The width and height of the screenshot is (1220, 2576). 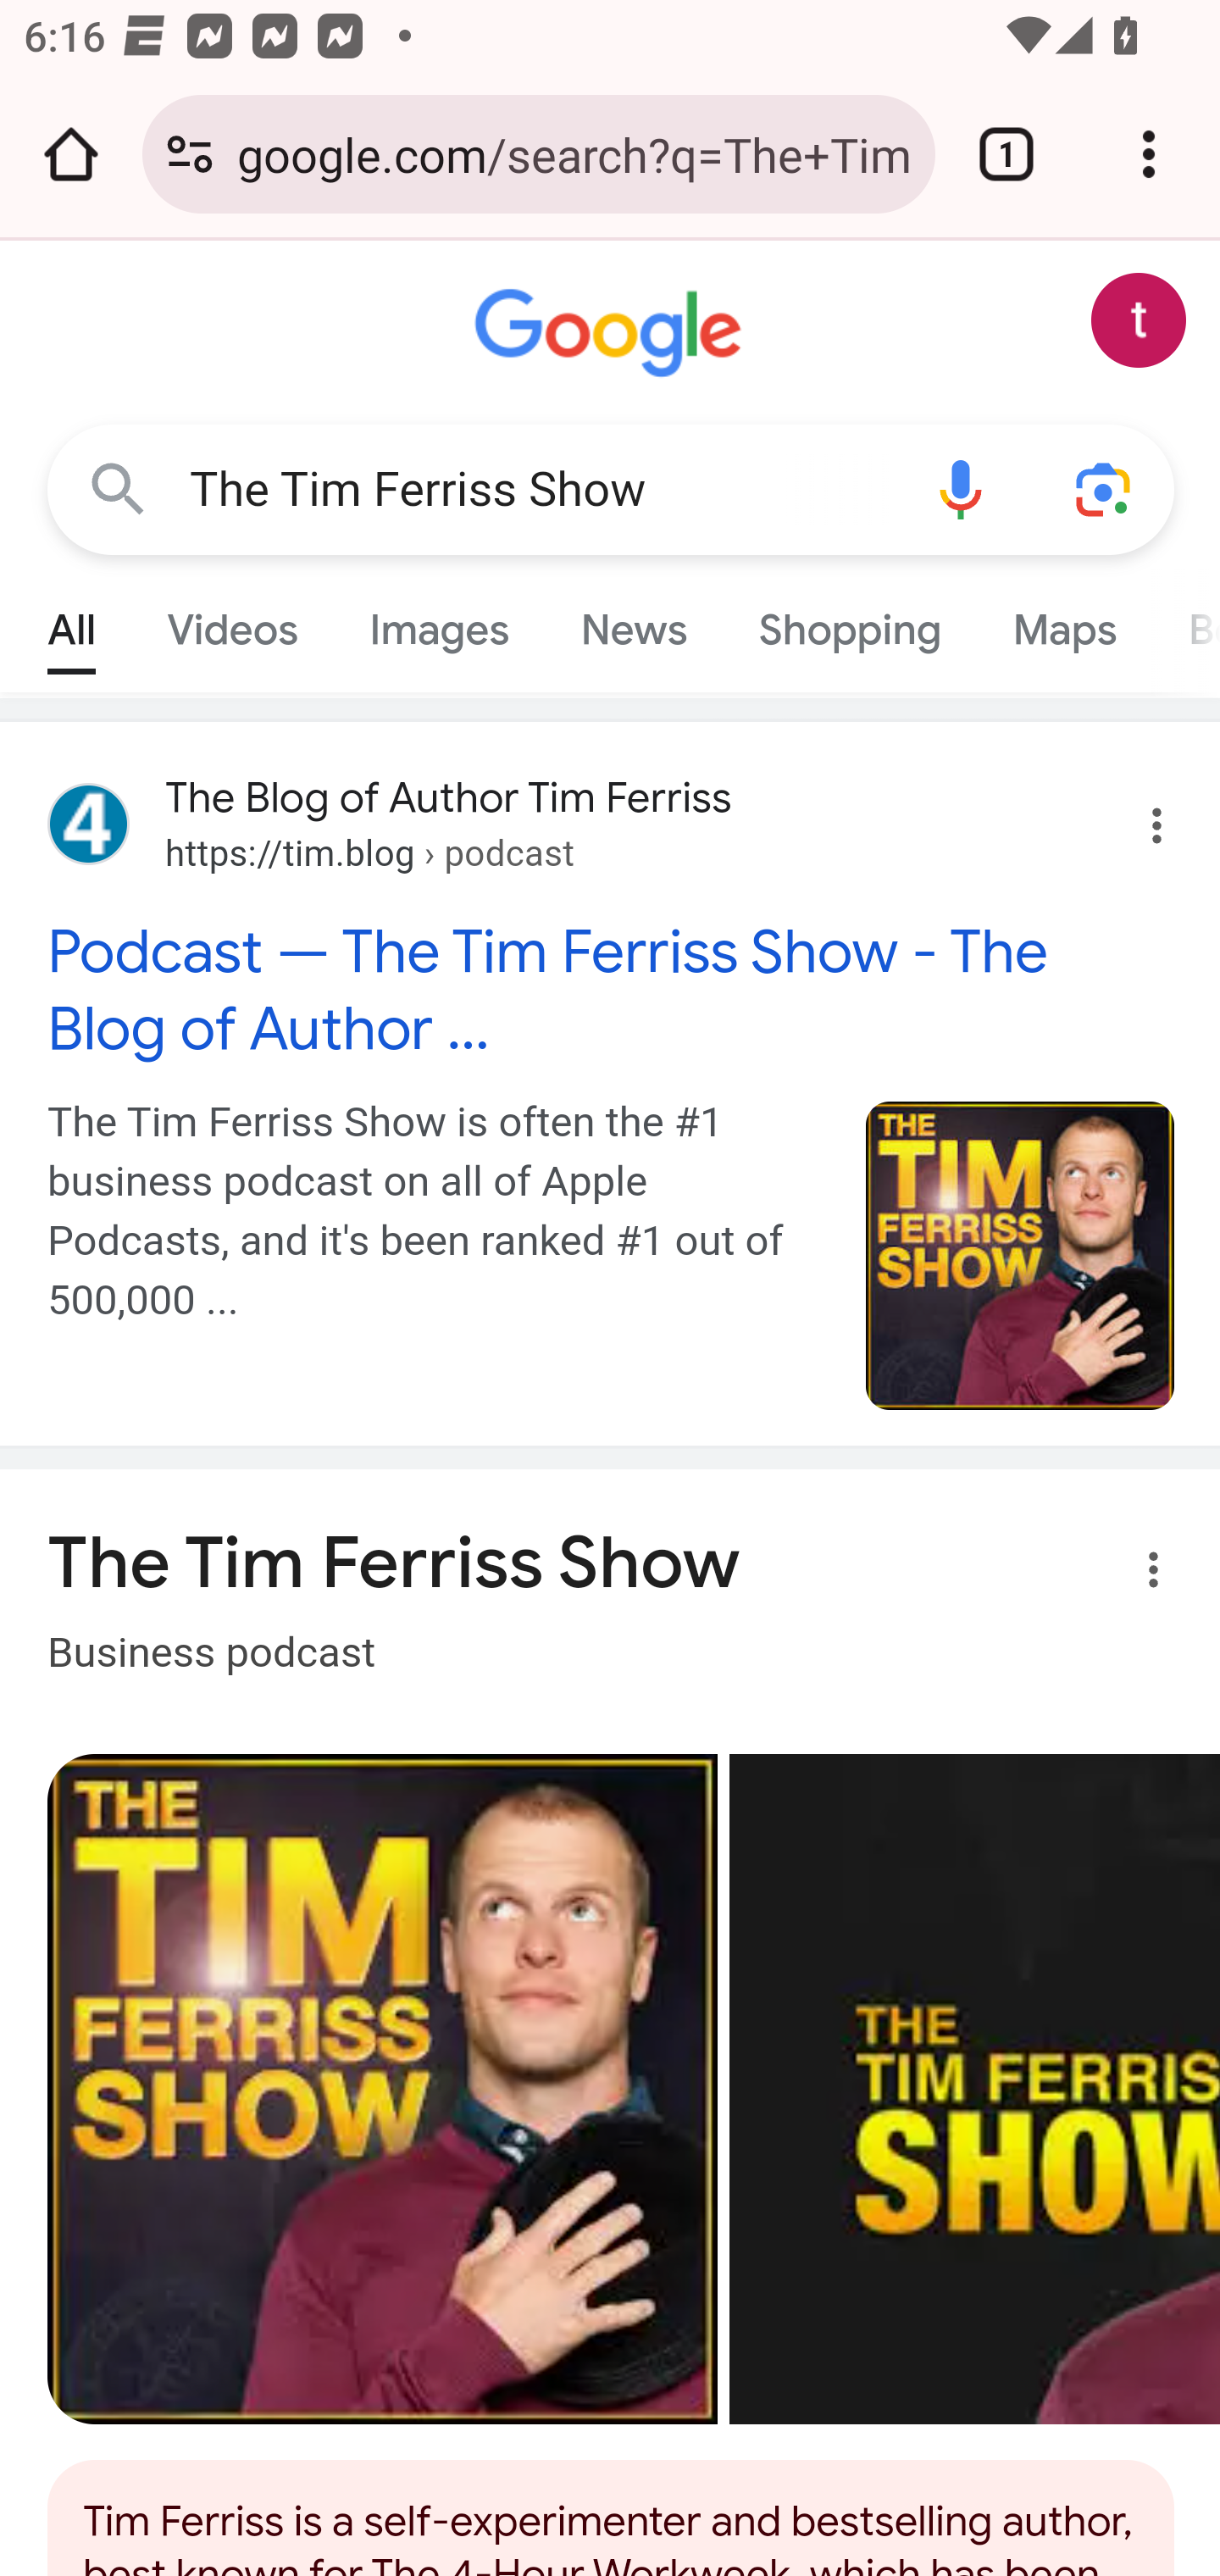 I want to click on Videos, so click(x=232, y=622).